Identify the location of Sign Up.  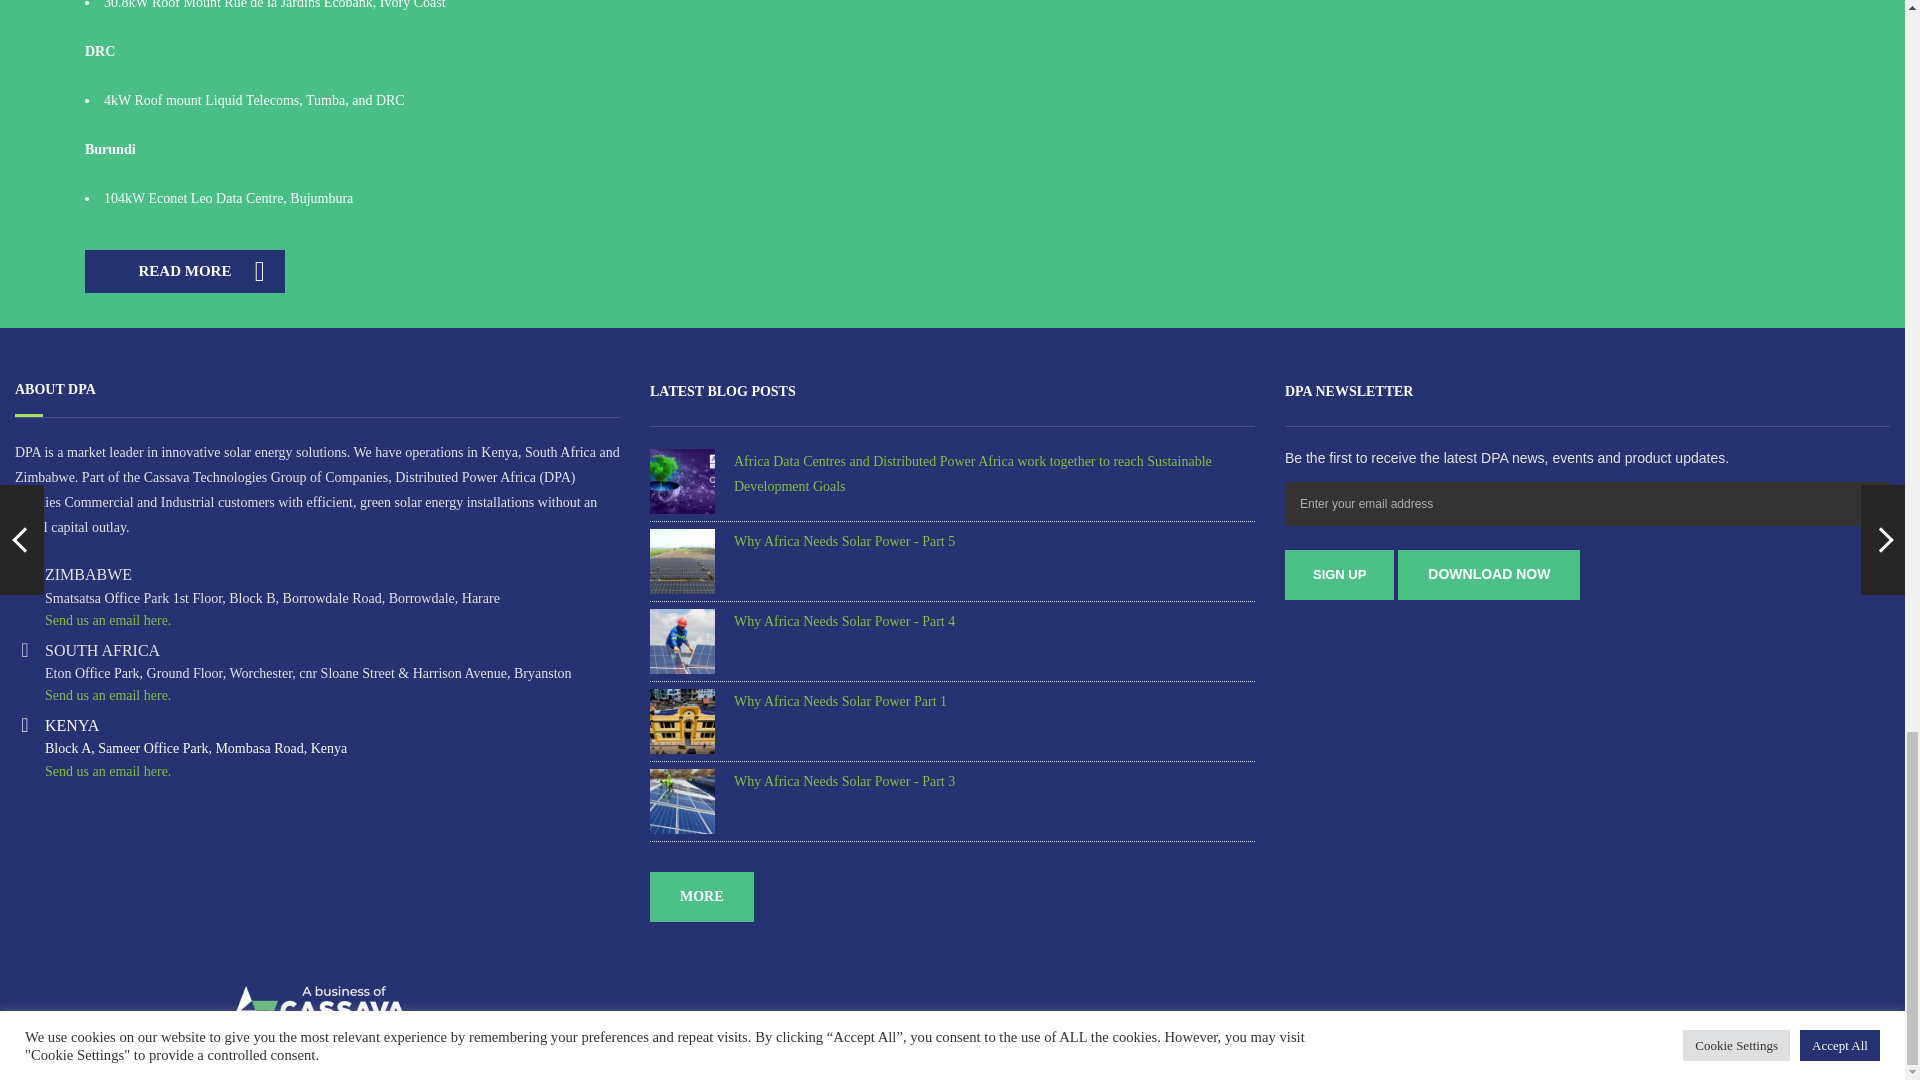
(1338, 574).